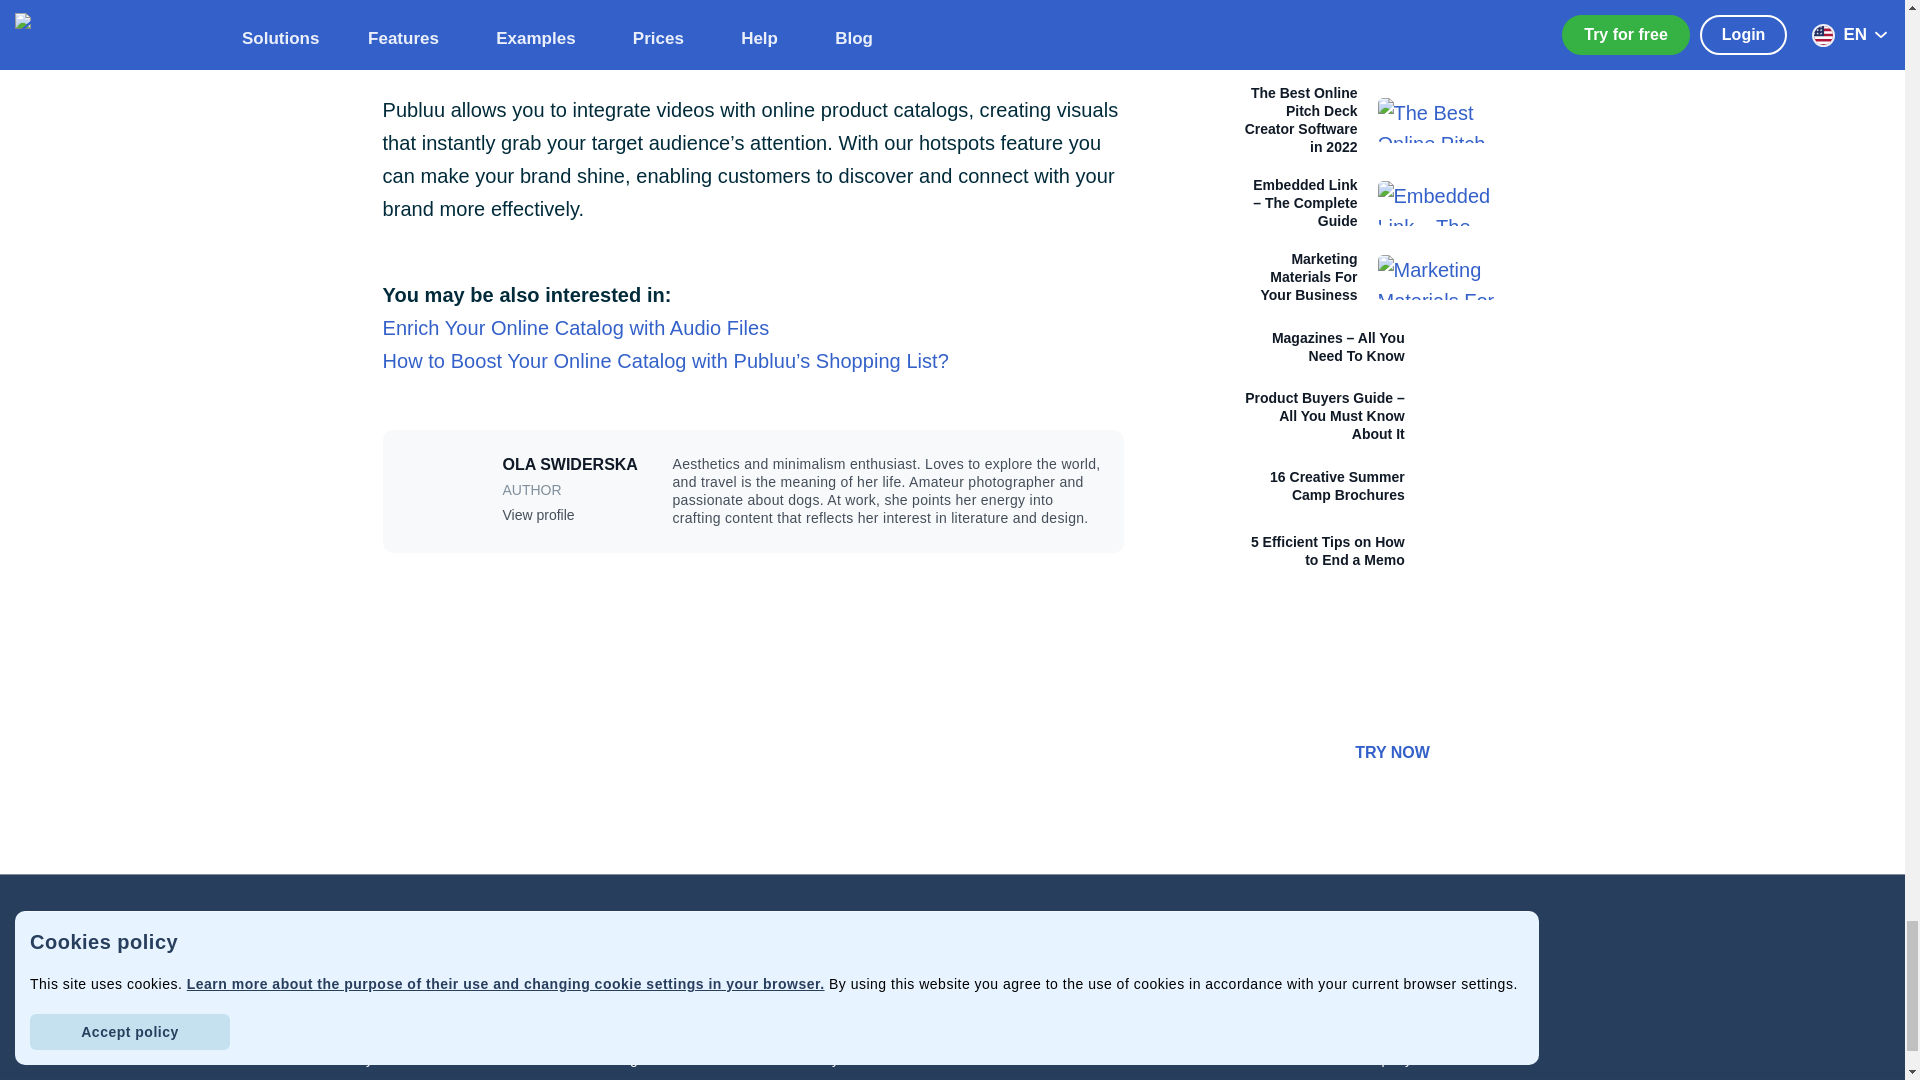 The height and width of the screenshot is (1080, 1920). What do you see at coordinates (852, 1058) in the screenshot?
I see `Refund policy` at bounding box center [852, 1058].